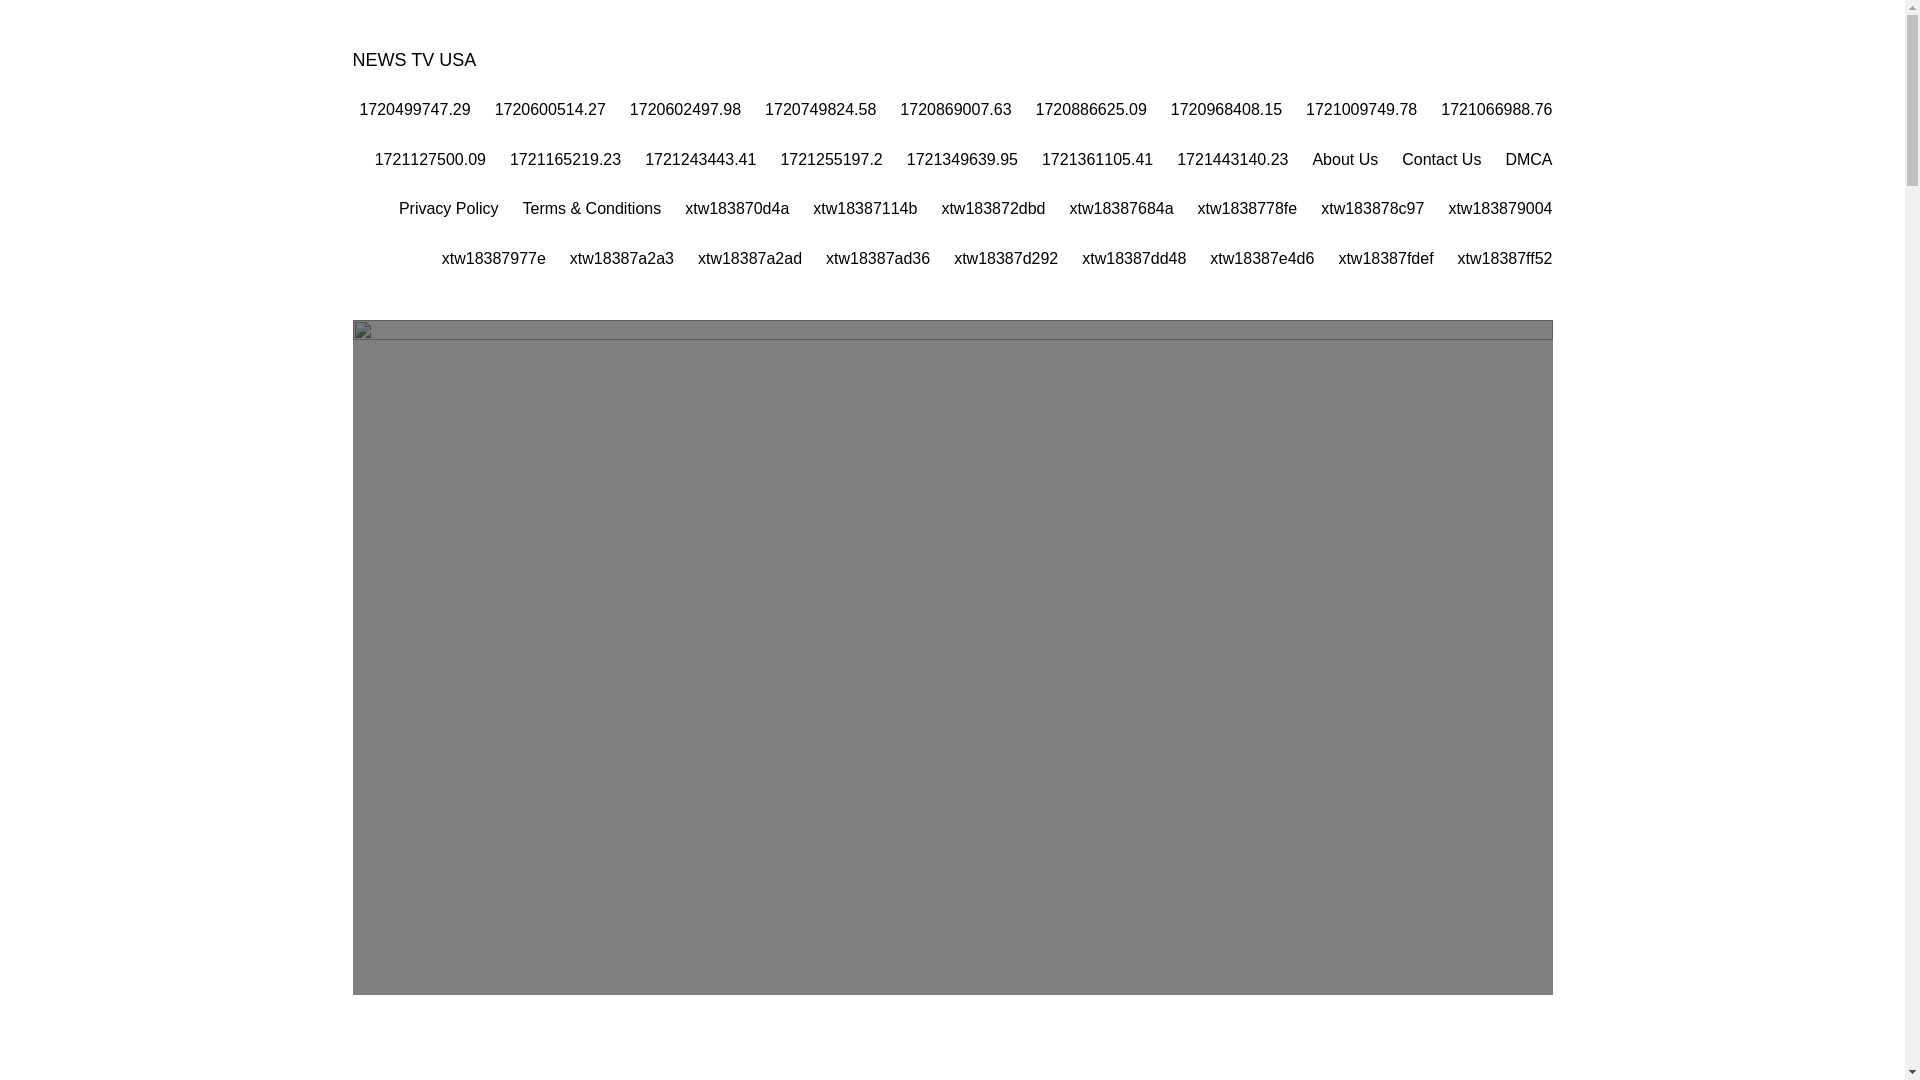 Image resolution: width=1920 pixels, height=1080 pixels. What do you see at coordinates (1248, 208) in the screenshot?
I see `xtw1838778fe` at bounding box center [1248, 208].